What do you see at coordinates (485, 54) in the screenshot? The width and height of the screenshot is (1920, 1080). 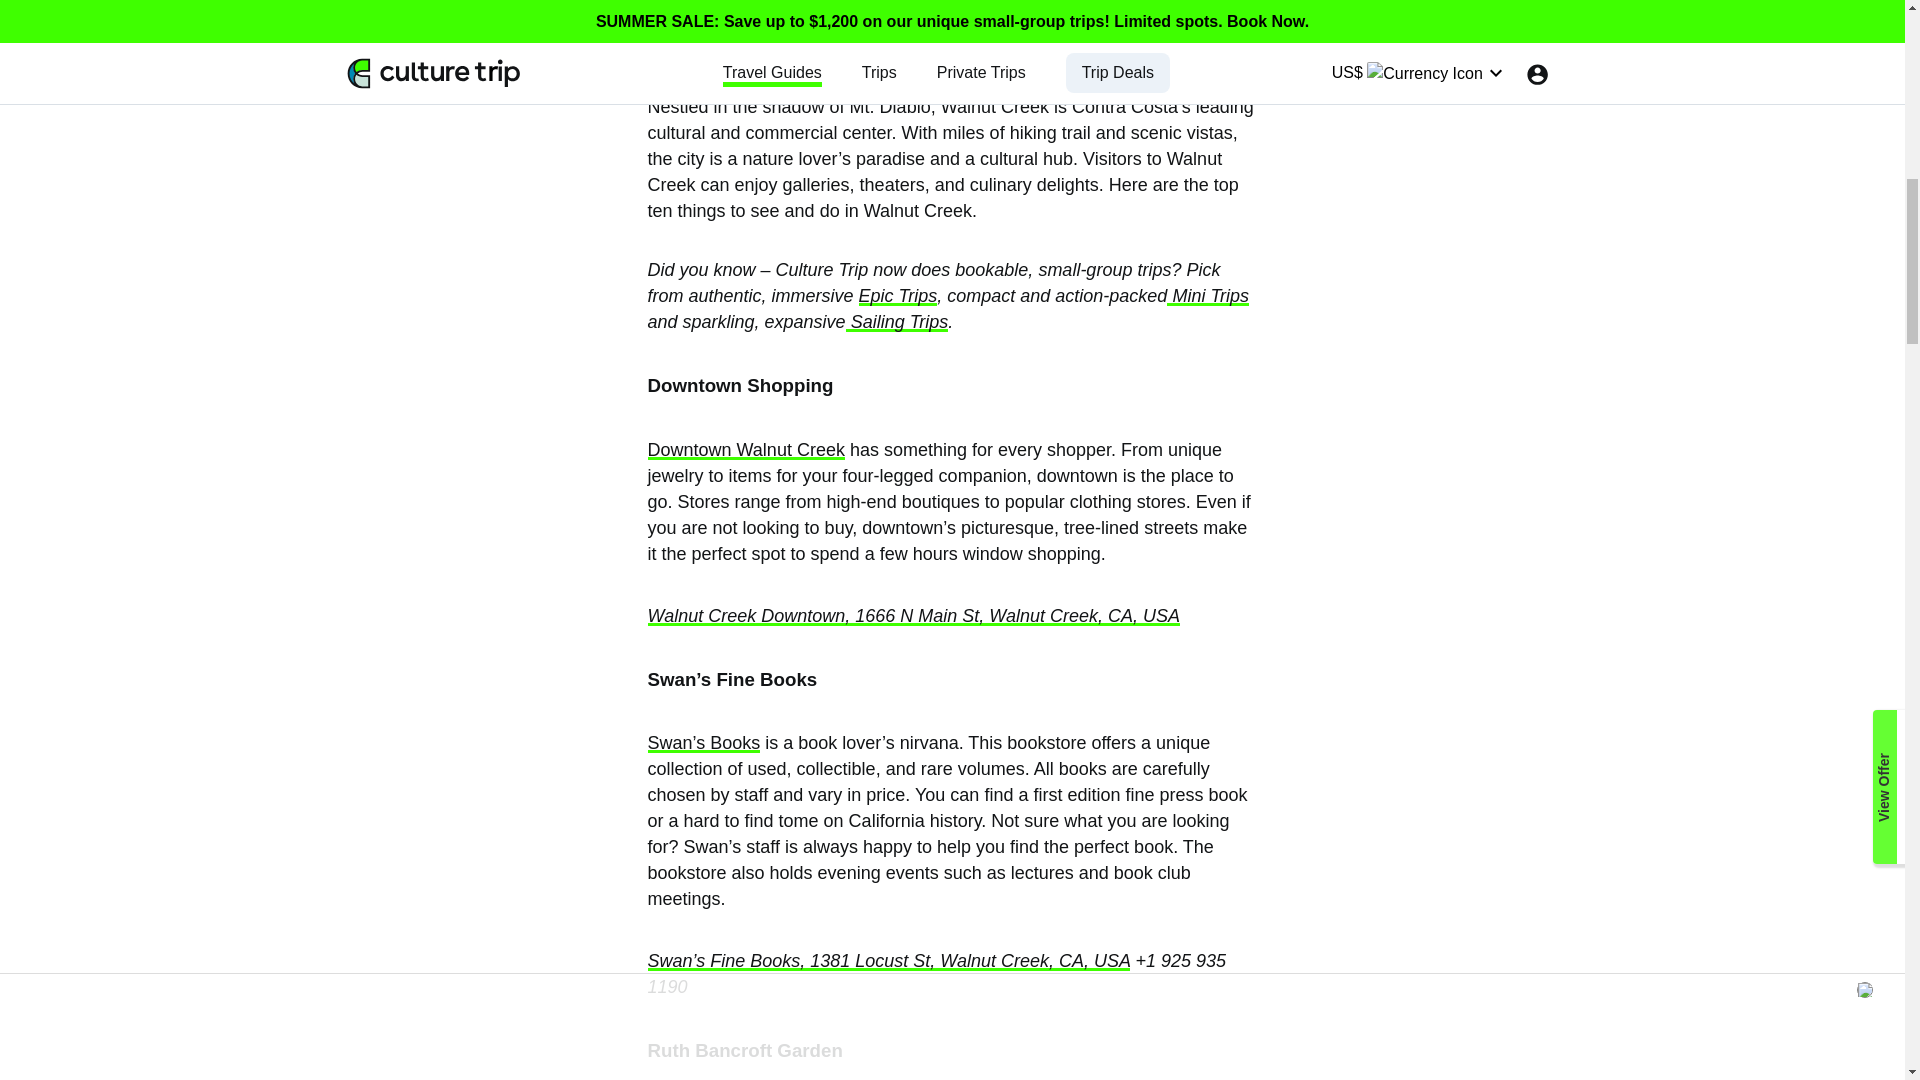 I see `09 February 2017` at bounding box center [485, 54].